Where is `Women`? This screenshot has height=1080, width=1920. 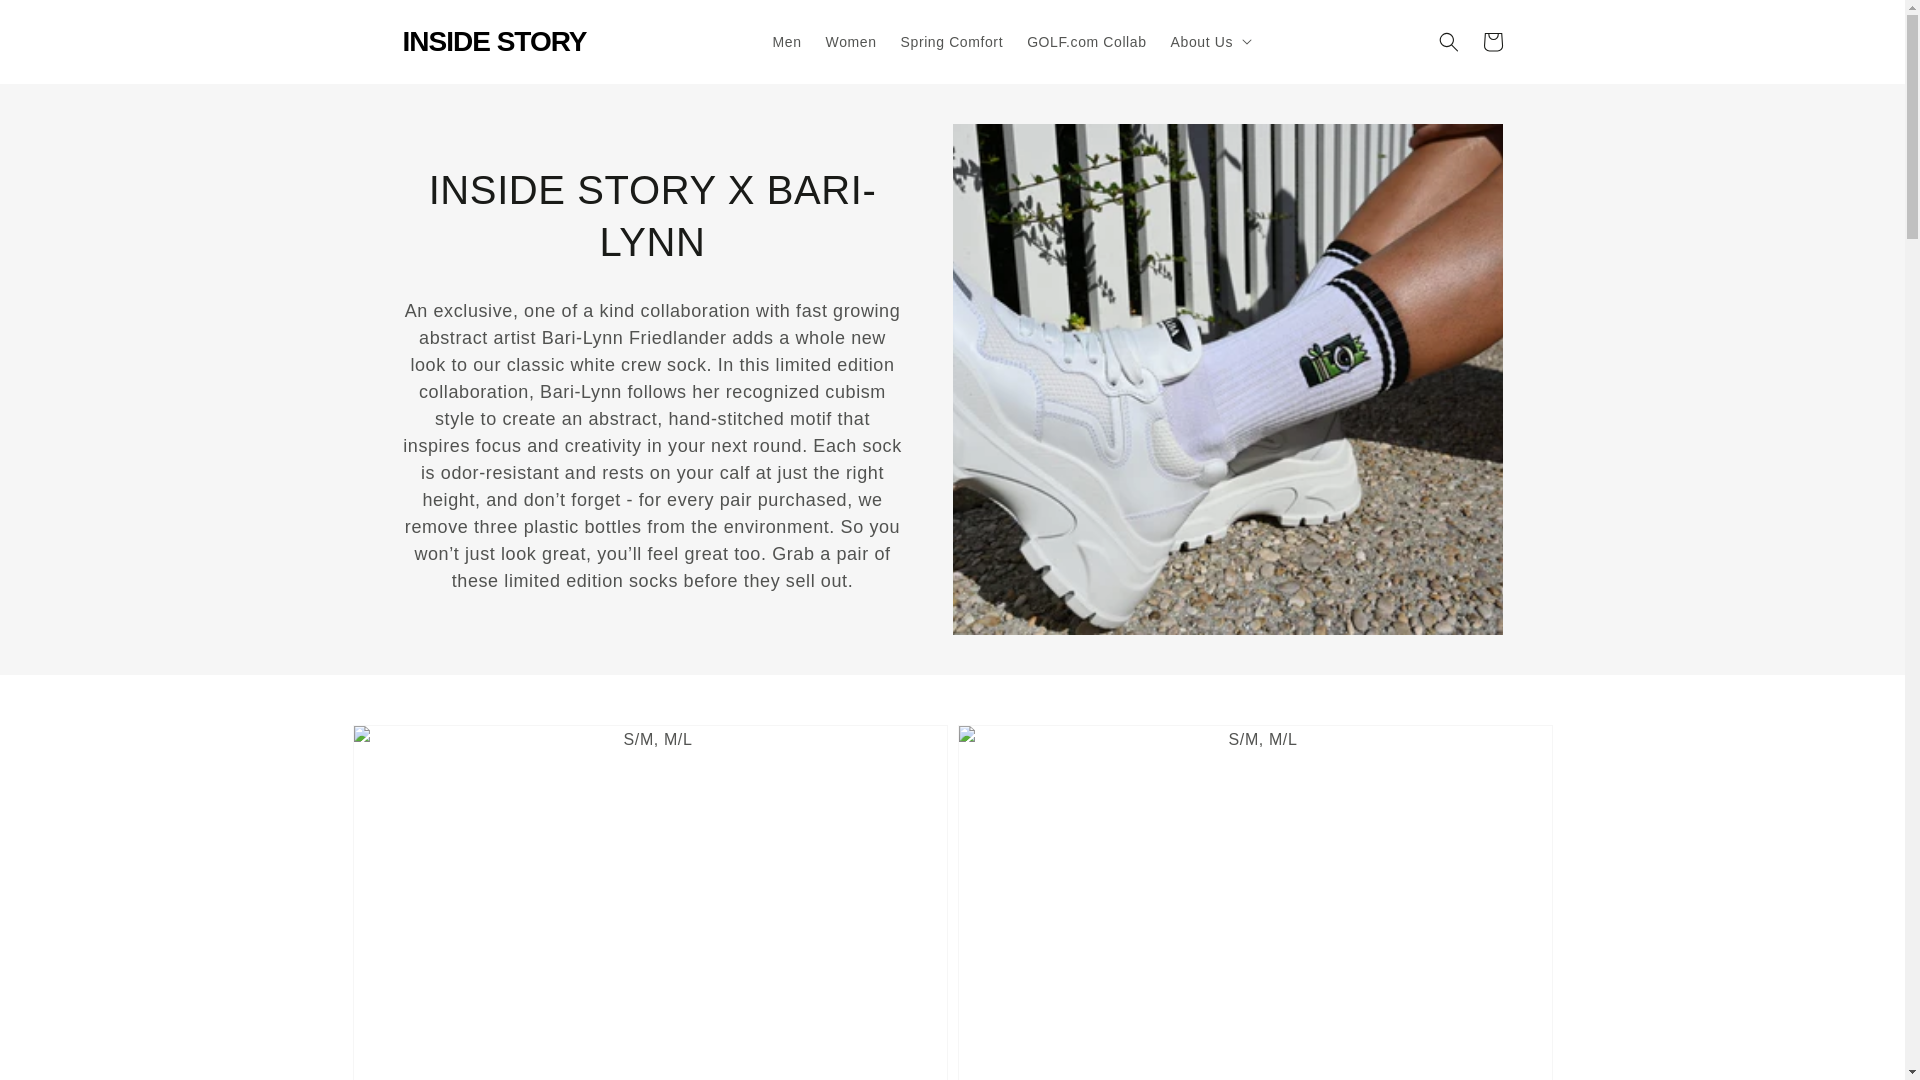 Women is located at coordinates (851, 41).